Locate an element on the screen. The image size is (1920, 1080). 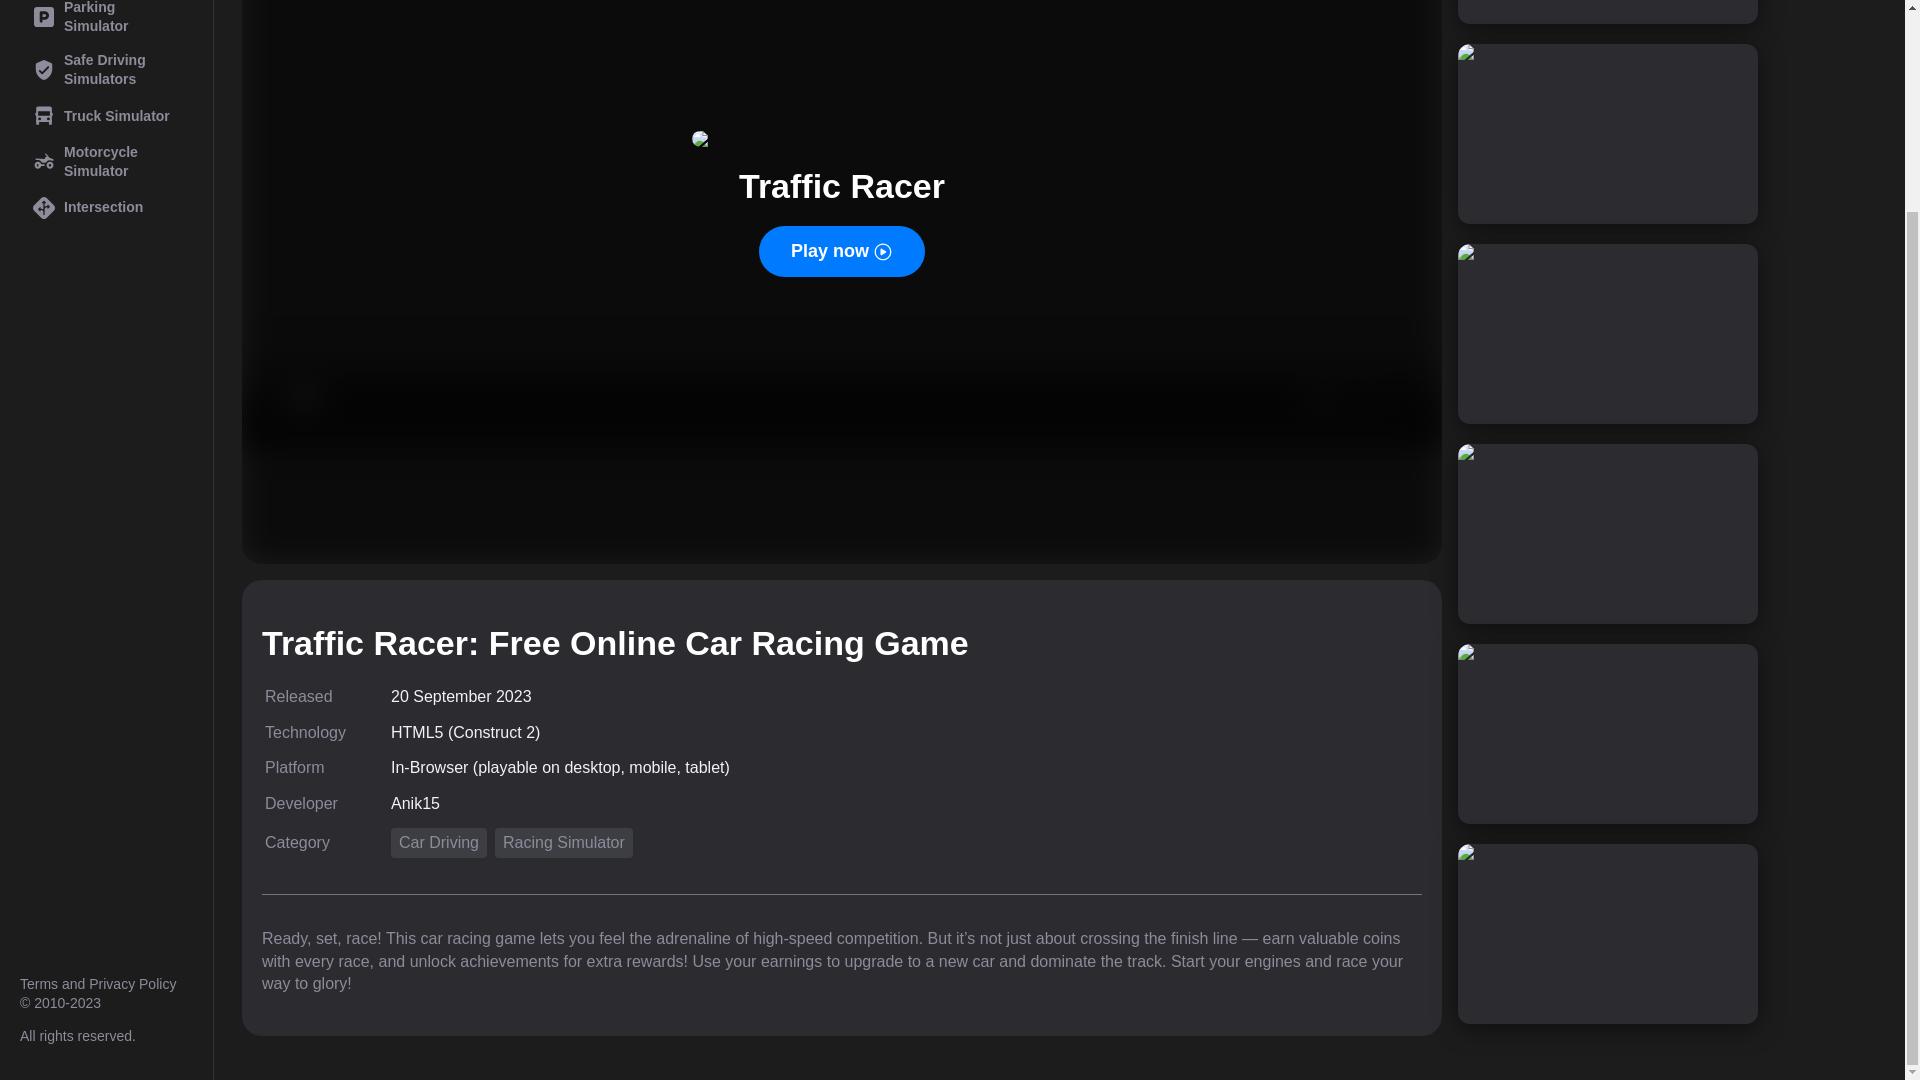
Intersection is located at coordinates (106, 208).